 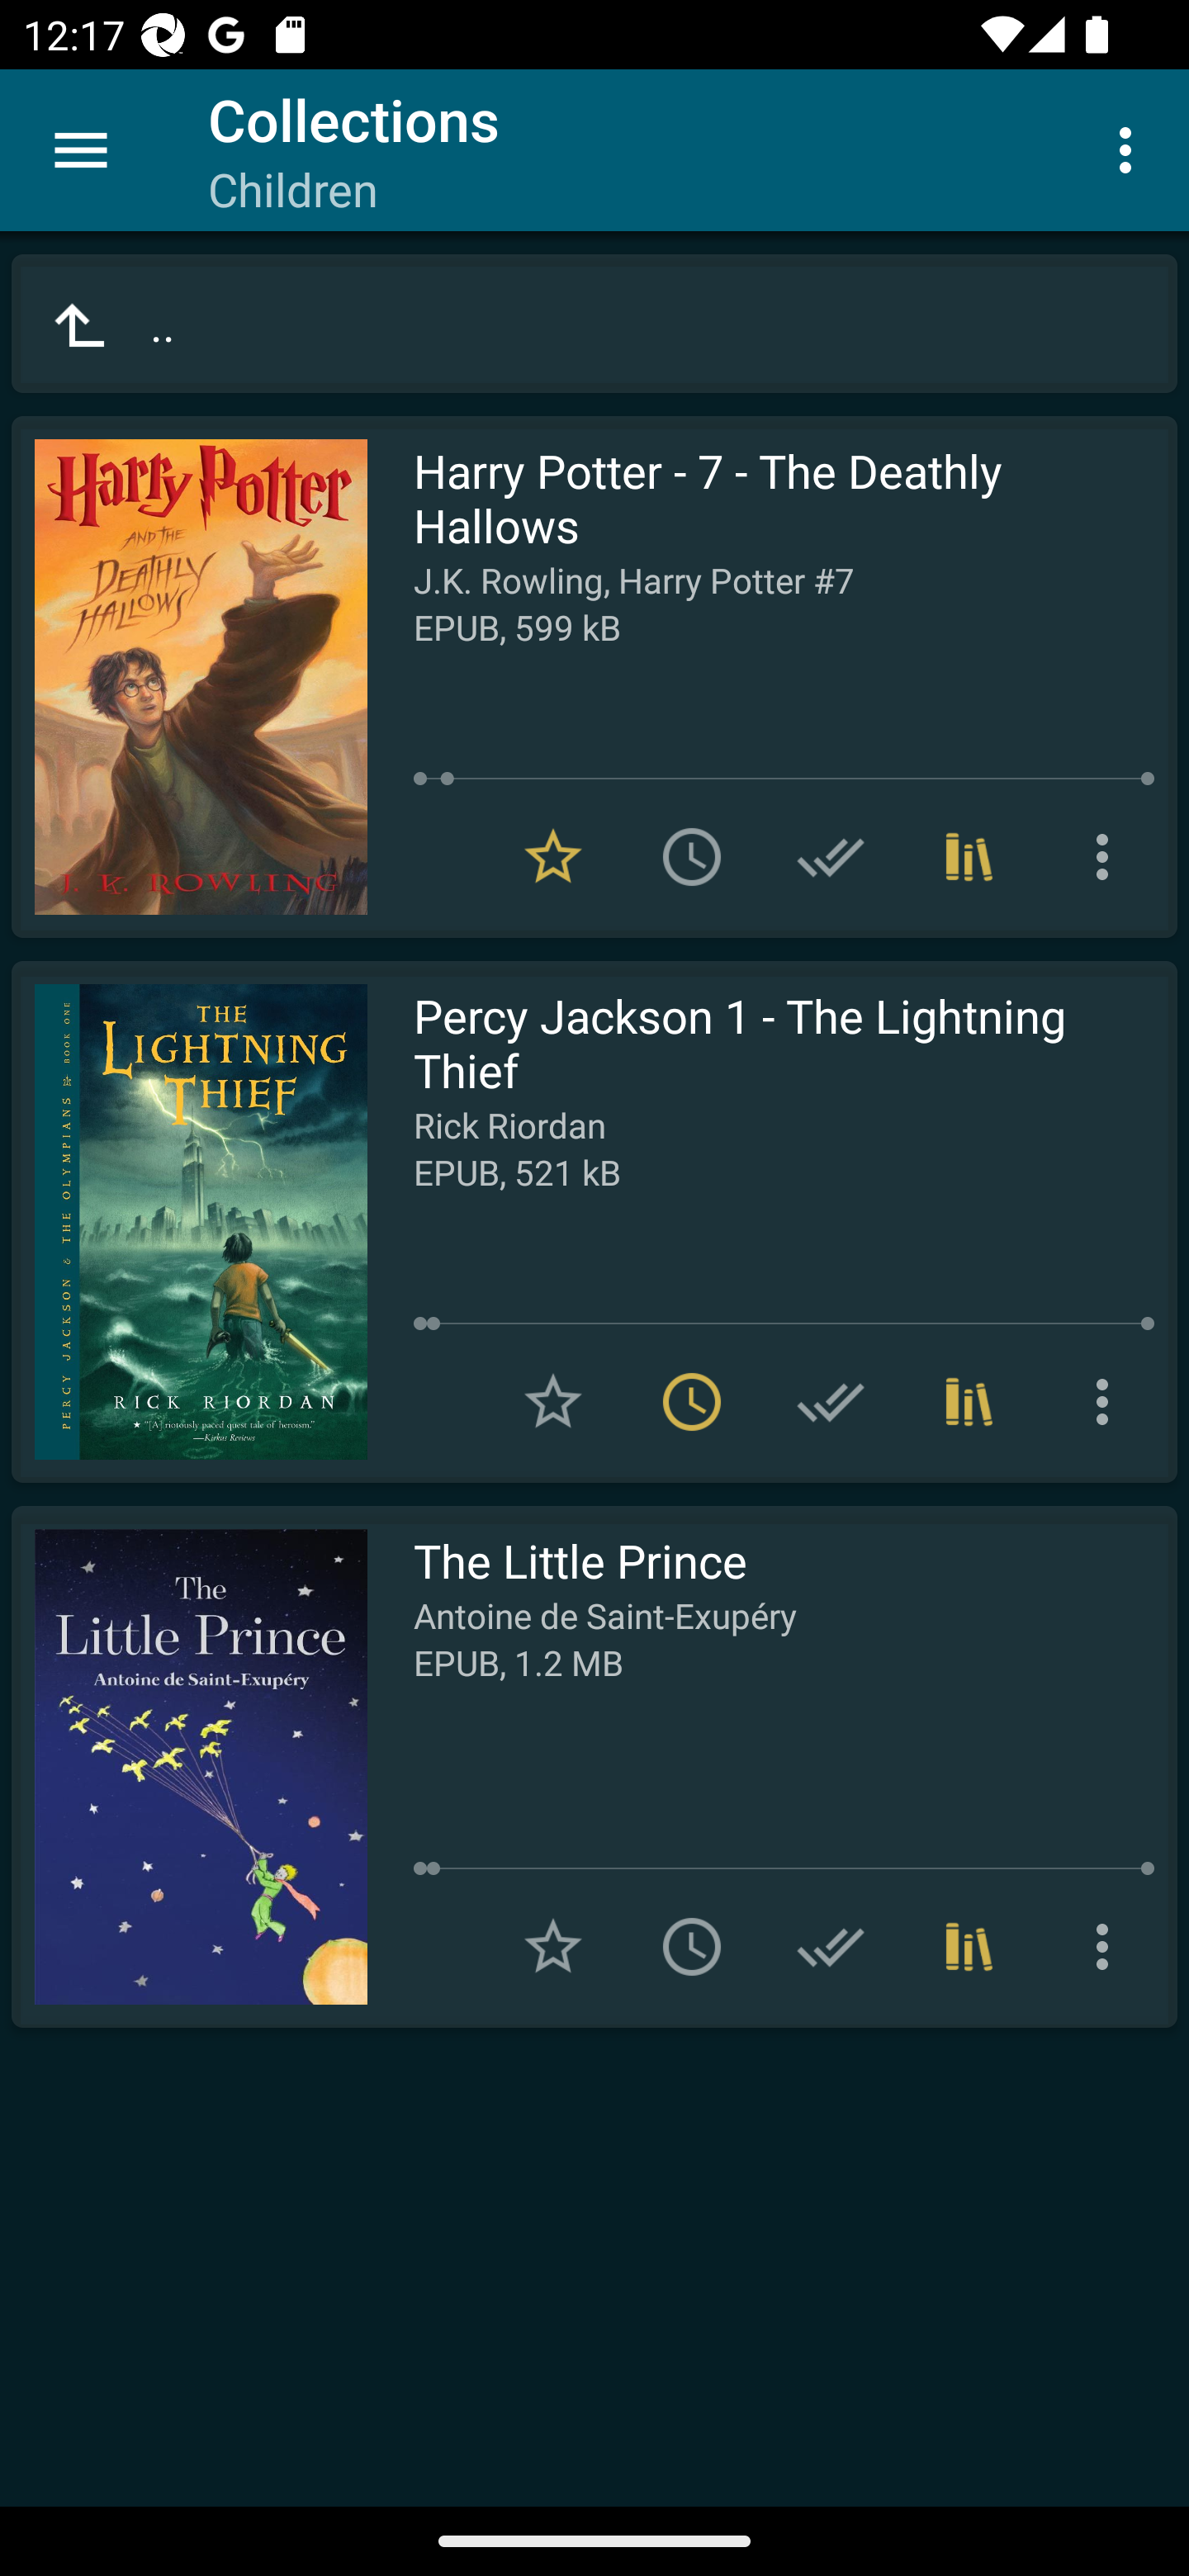 I want to click on Add to Favorites, so click(x=553, y=1947).